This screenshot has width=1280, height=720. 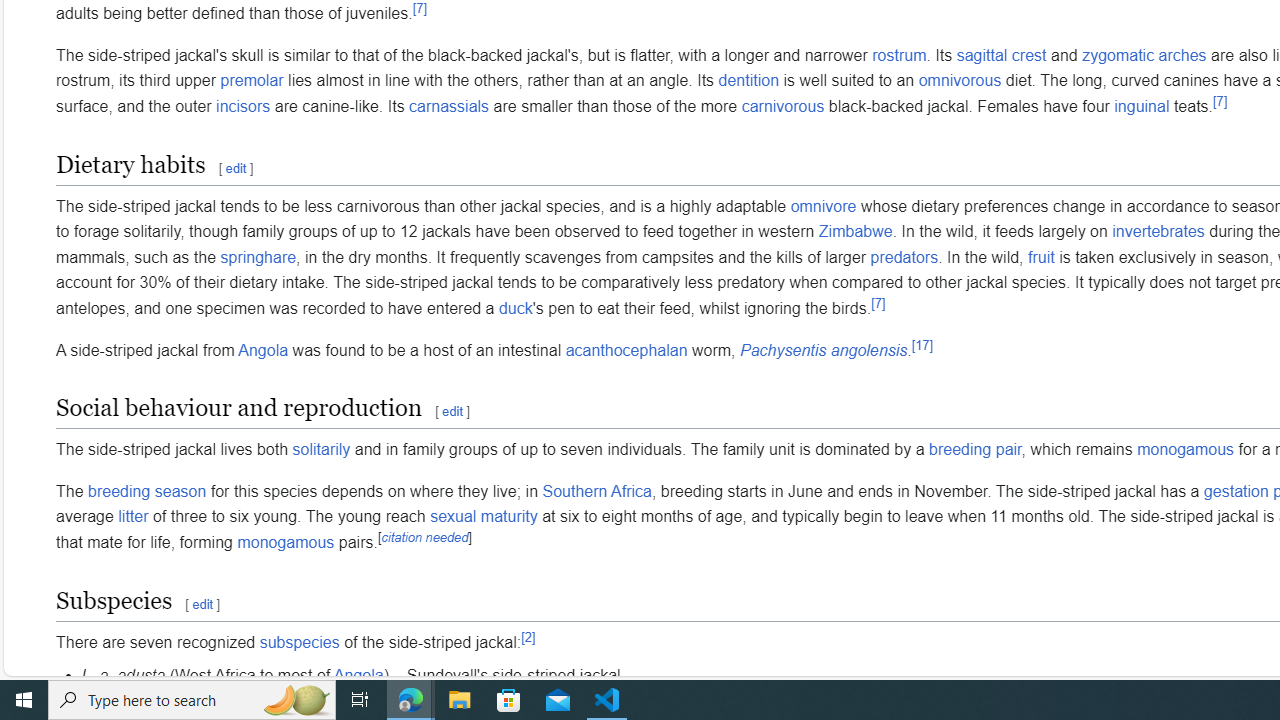 I want to click on rostrum, so click(x=898, y=55).